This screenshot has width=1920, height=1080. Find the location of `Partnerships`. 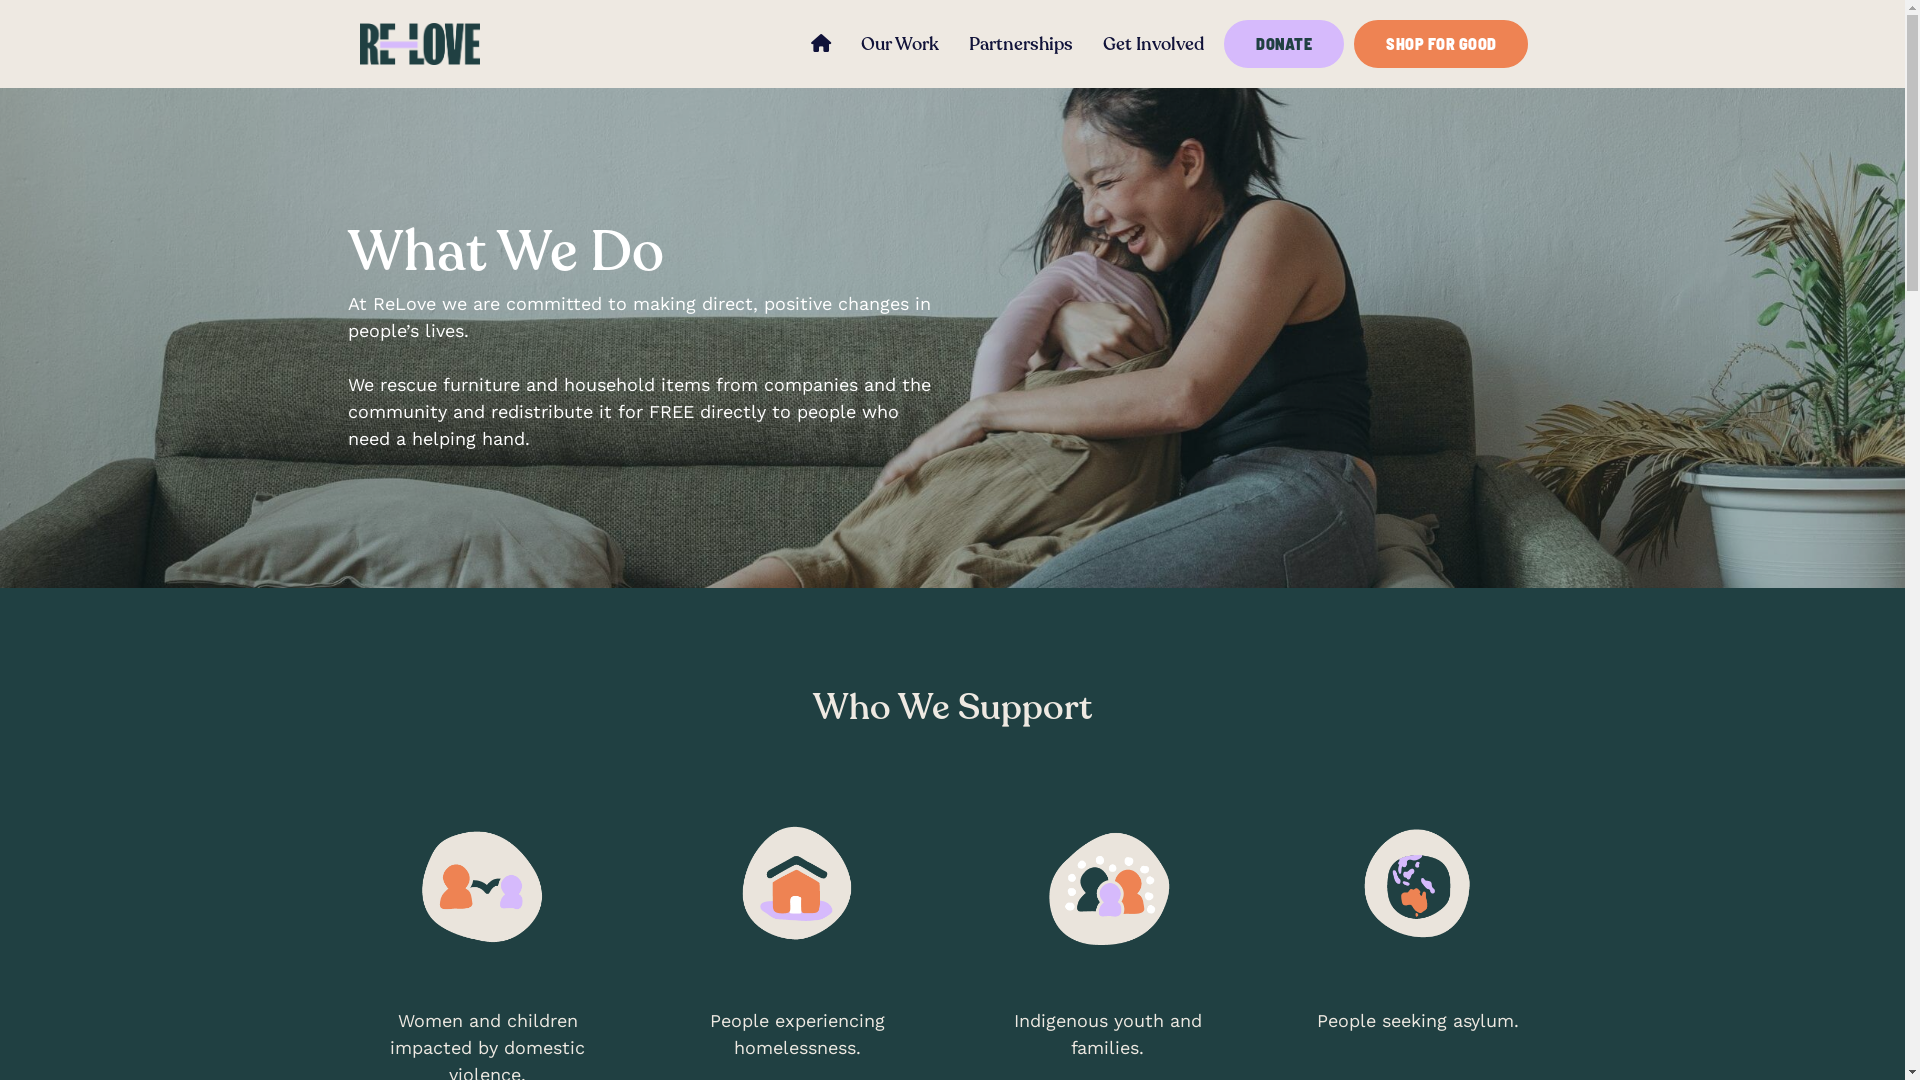

Partnerships is located at coordinates (1021, 44).